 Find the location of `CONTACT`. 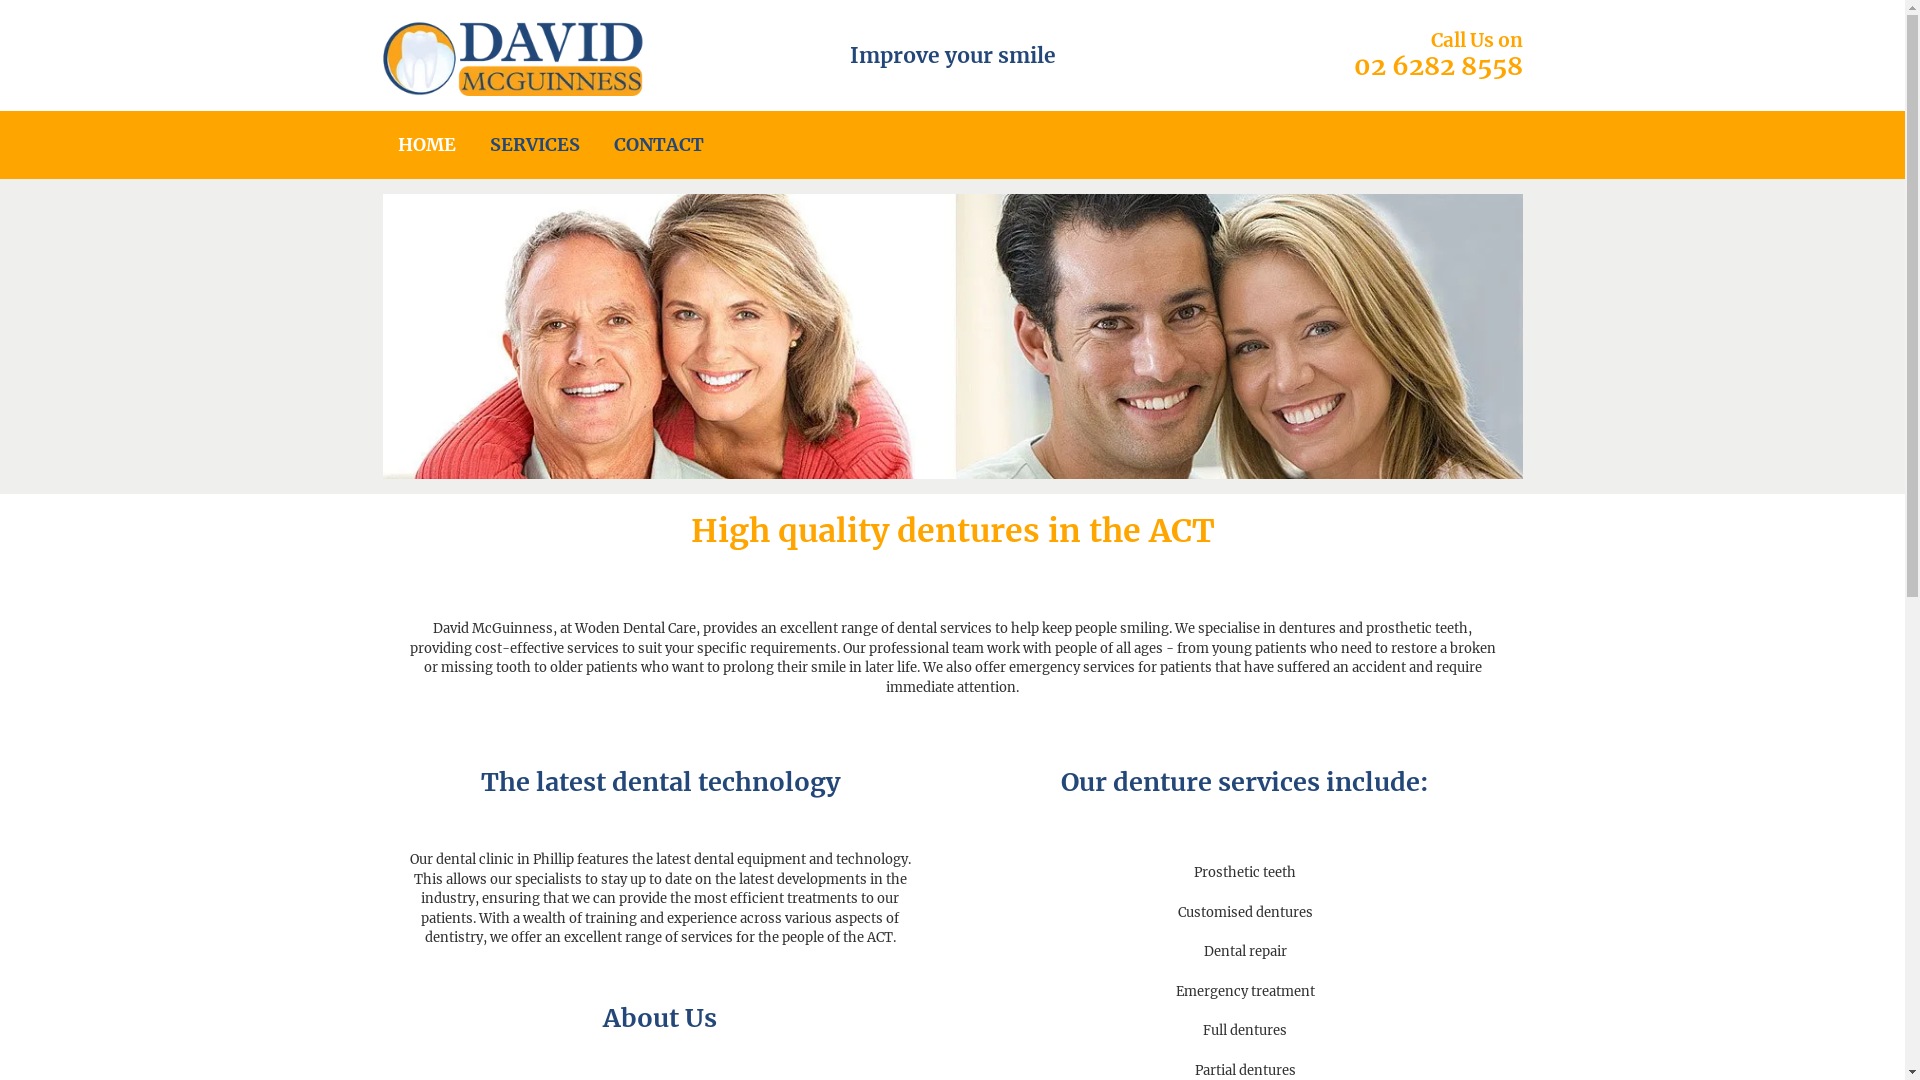

CONTACT is located at coordinates (659, 145).